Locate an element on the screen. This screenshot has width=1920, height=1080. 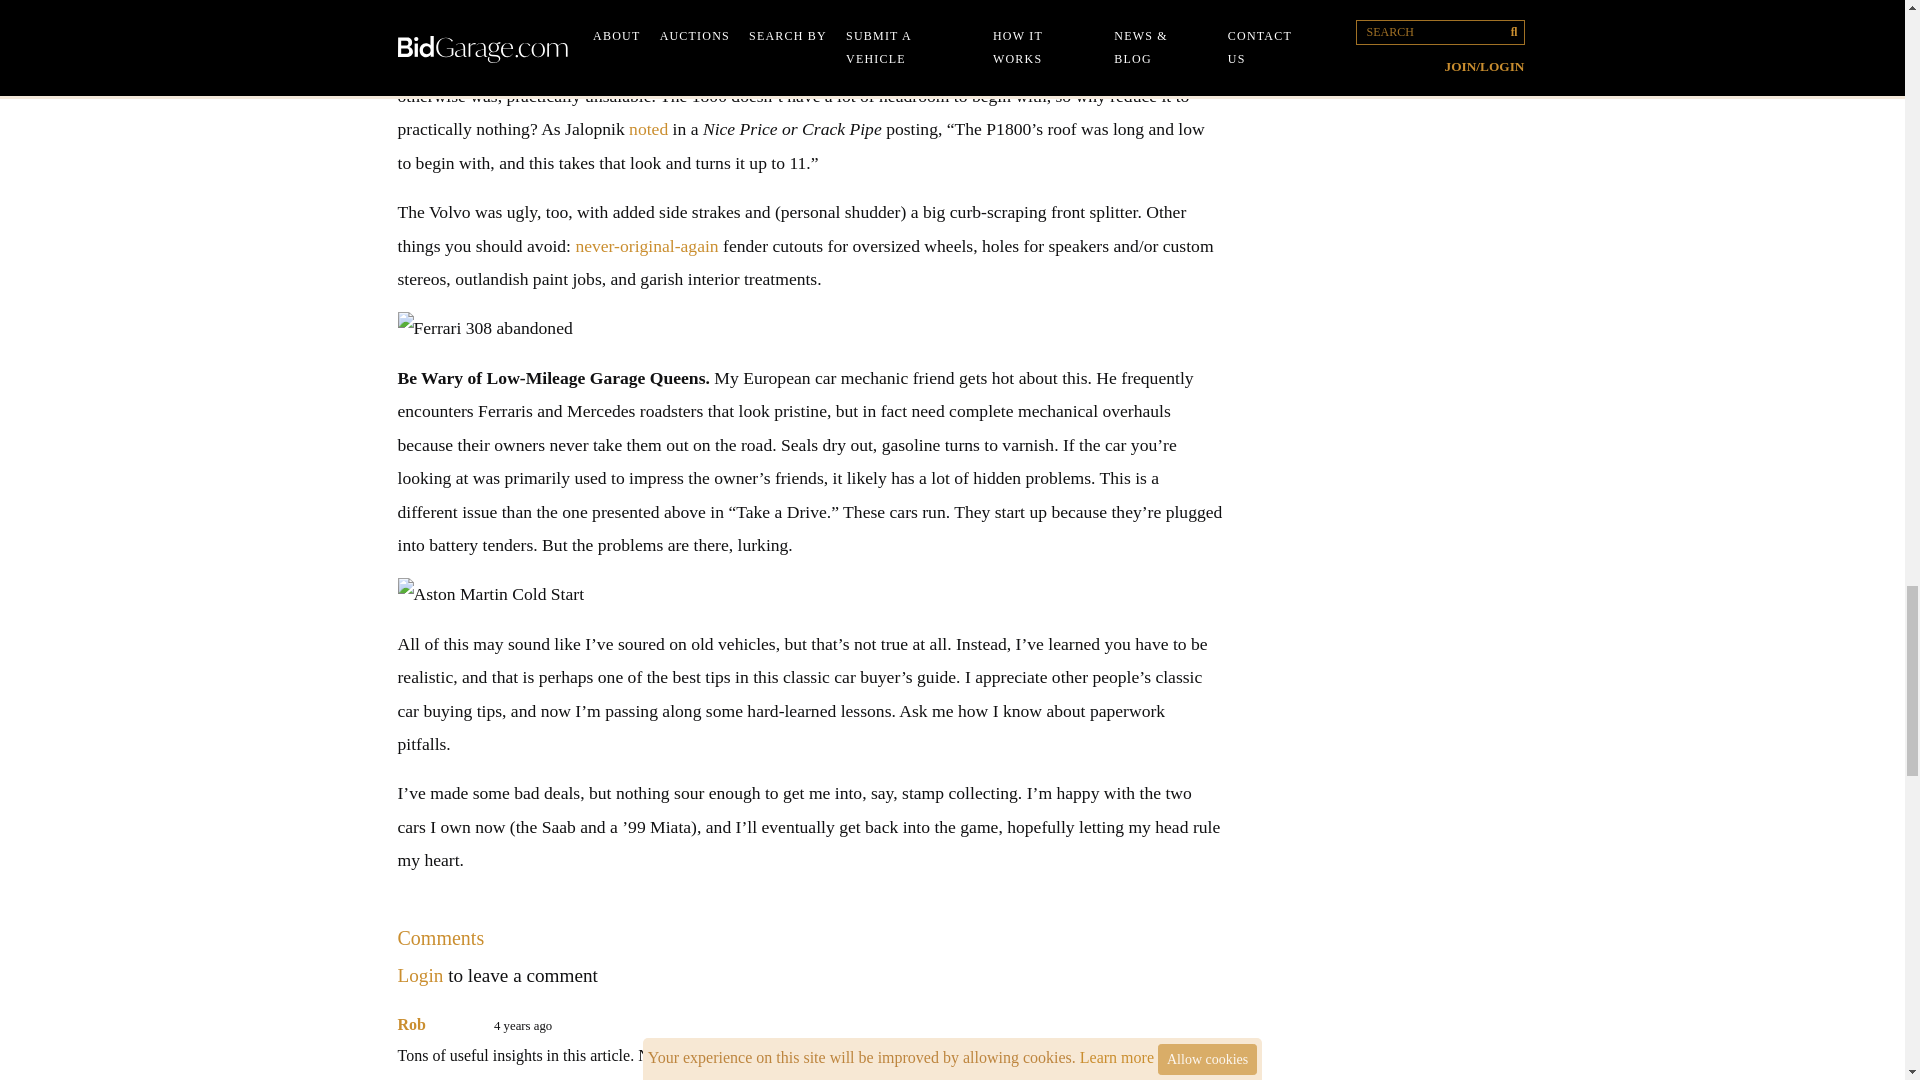
never-original-again is located at coordinates (646, 246).